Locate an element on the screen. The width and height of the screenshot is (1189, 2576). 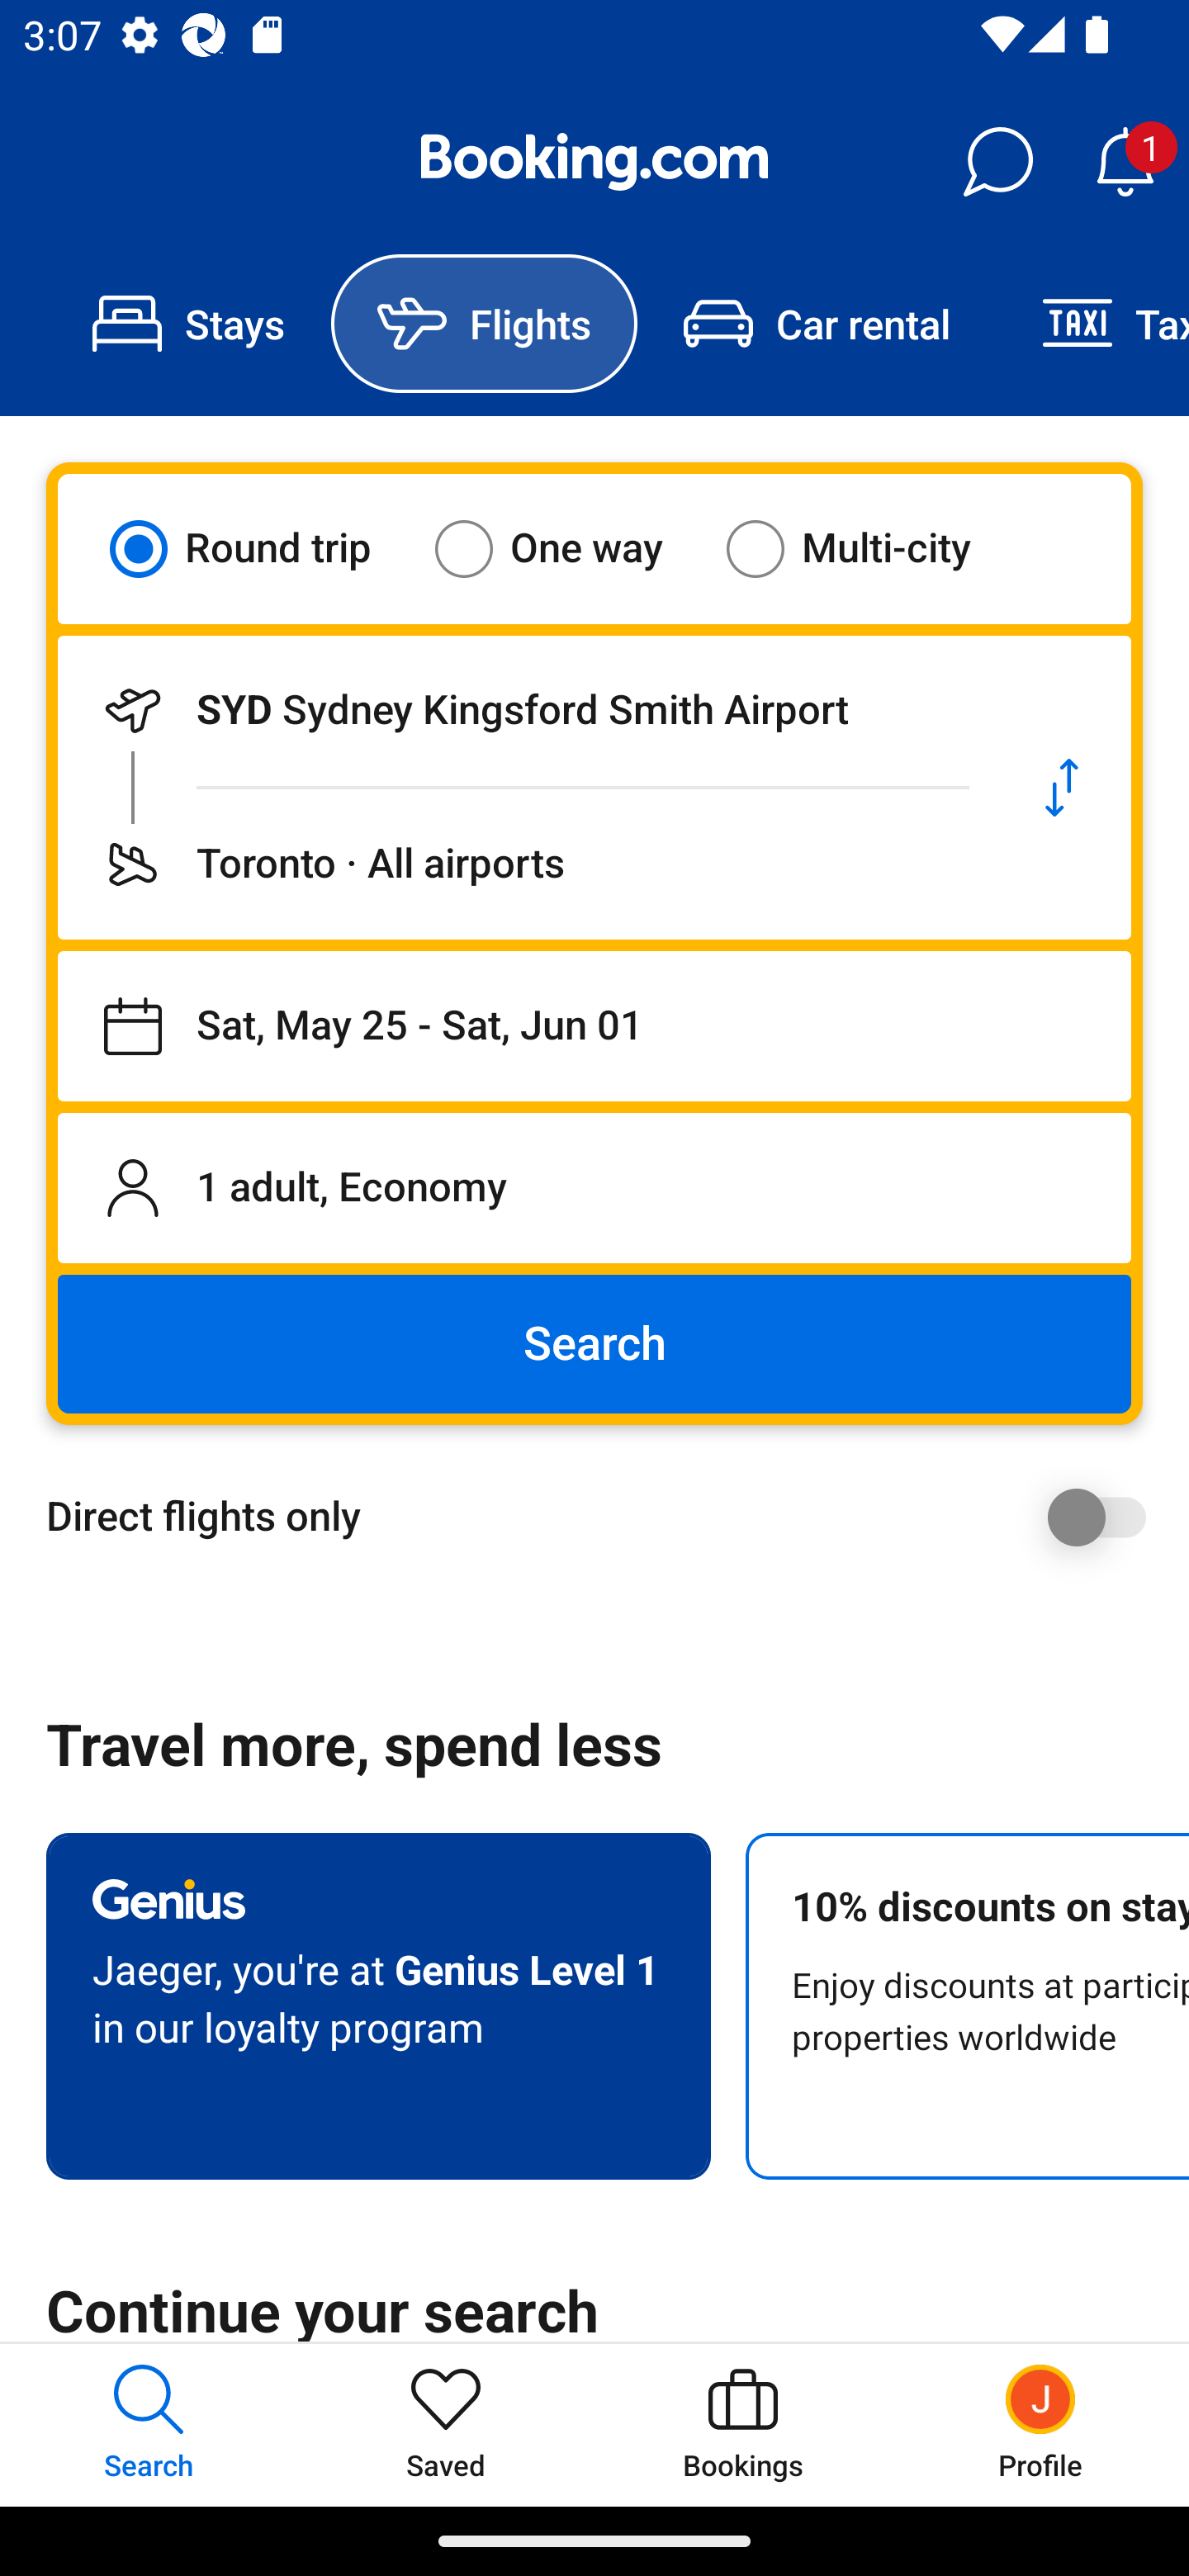
Departing from SYD Sydney Kingsford Smith Airport is located at coordinates (525, 710).